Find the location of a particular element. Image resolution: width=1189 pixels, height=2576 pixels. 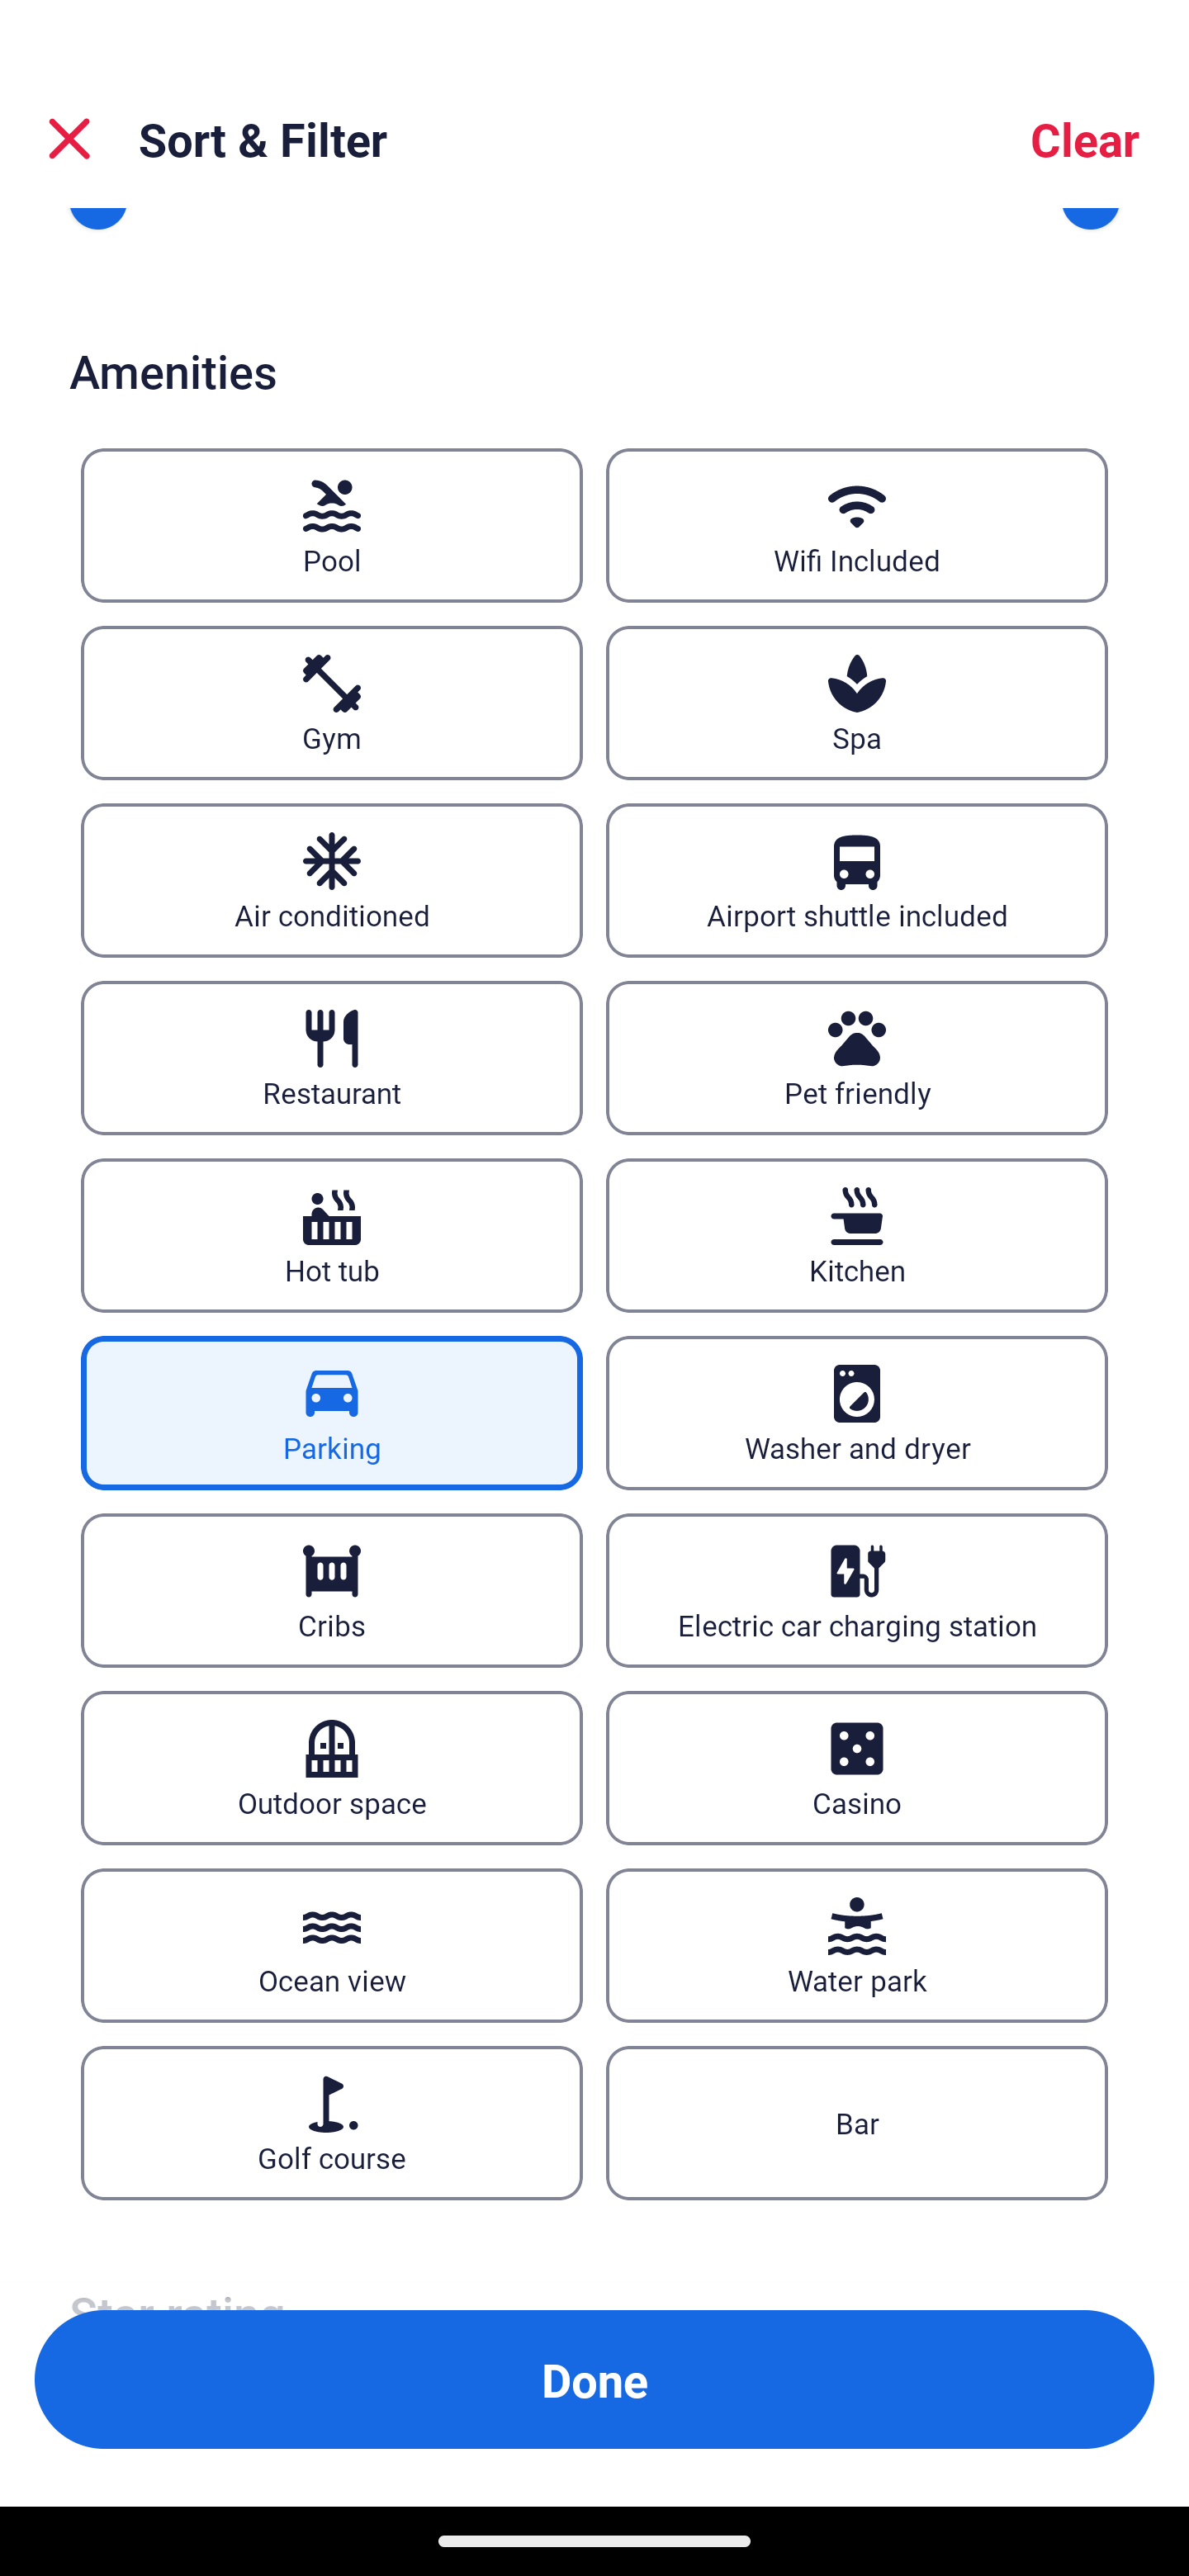

Cribs is located at coordinates (331, 1590).